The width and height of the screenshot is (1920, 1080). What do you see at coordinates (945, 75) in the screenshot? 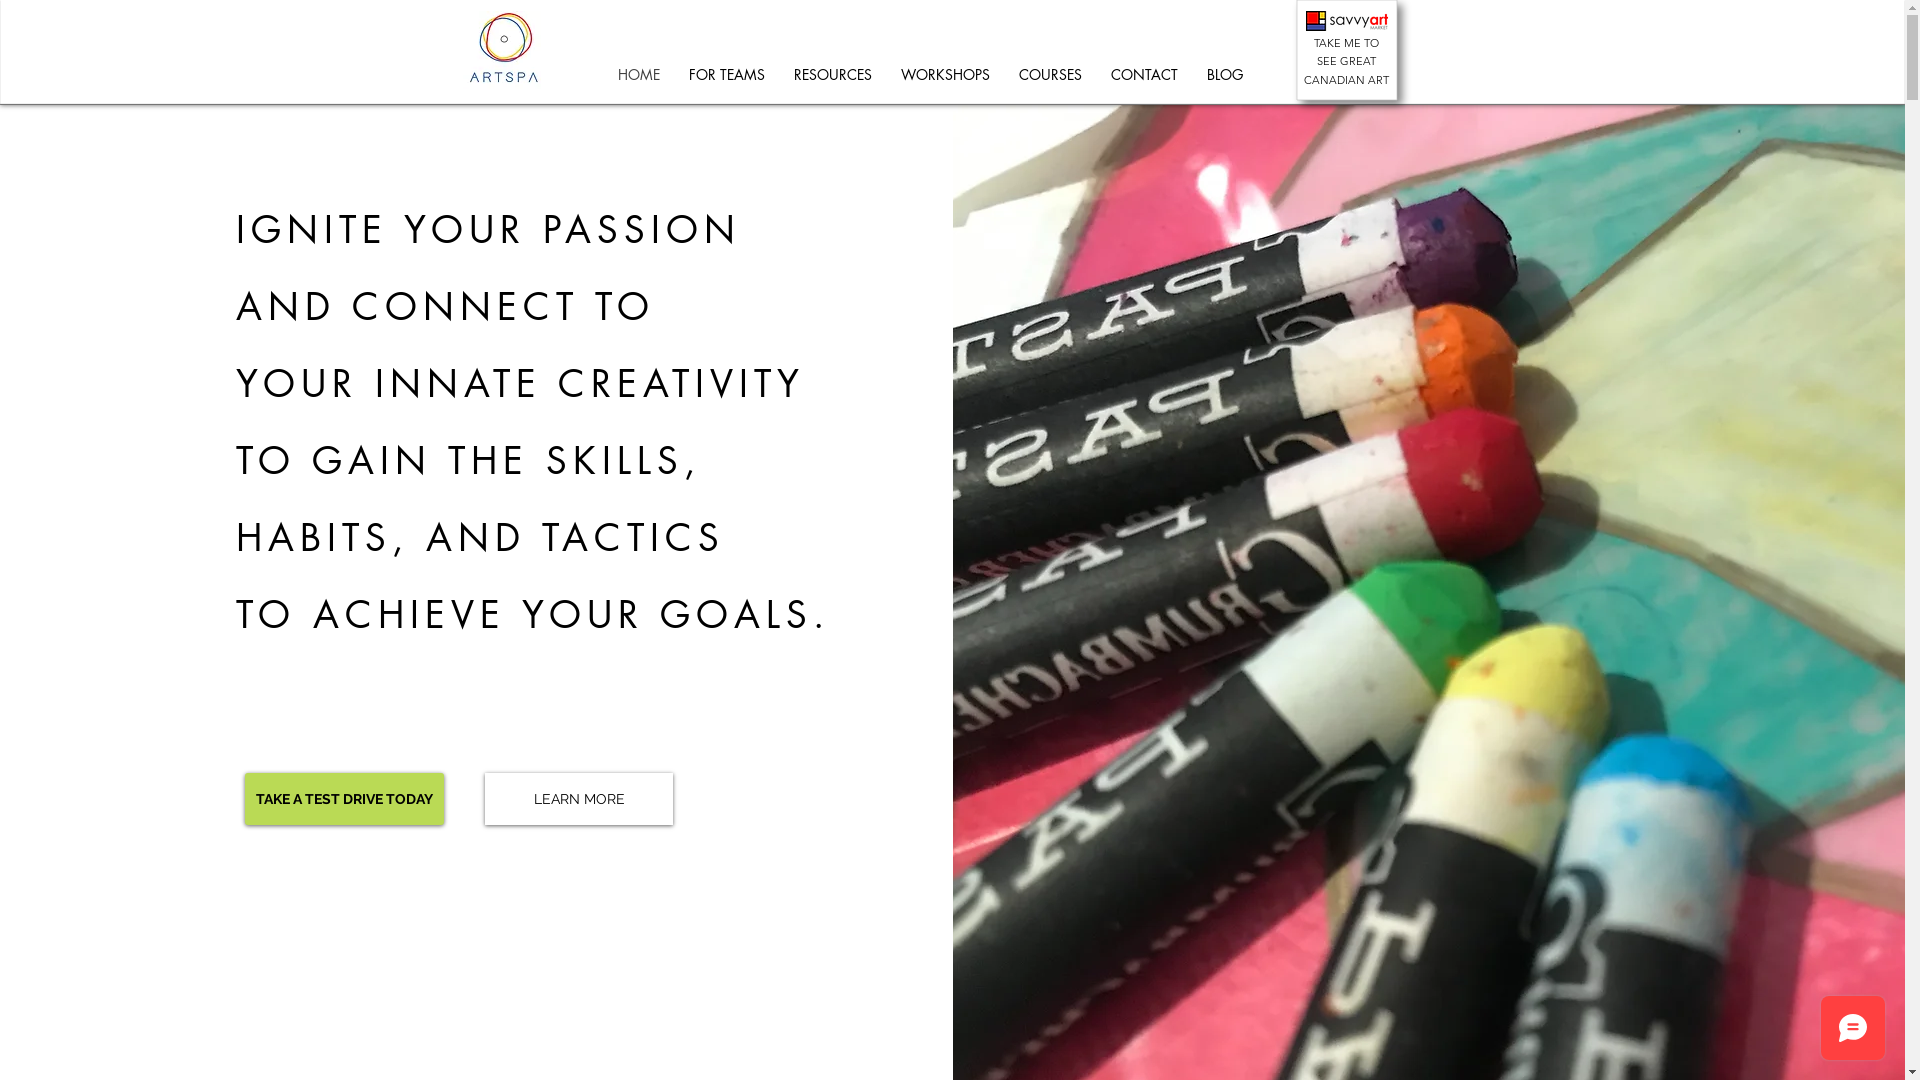
I see `WORKSHOPS` at bounding box center [945, 75].